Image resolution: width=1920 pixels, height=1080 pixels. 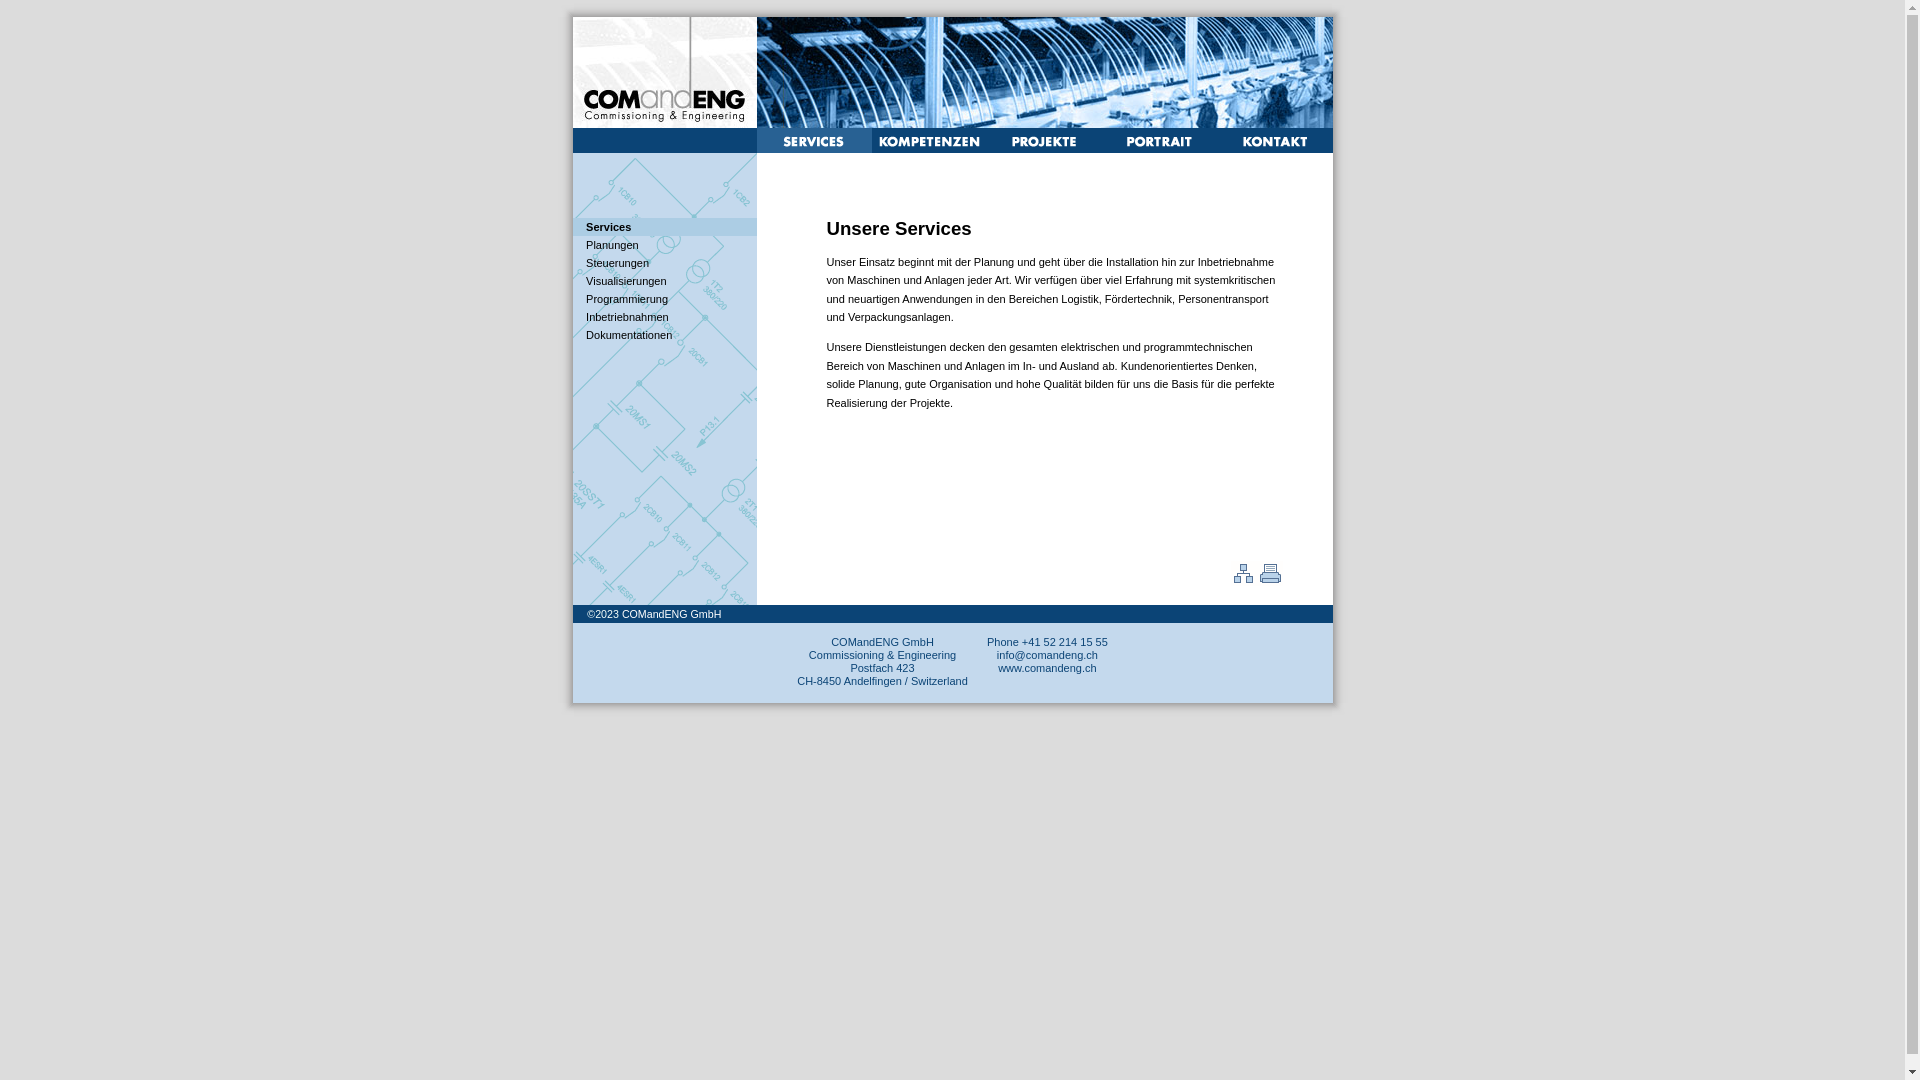 What do you see at coordinates (608, 227) in the screenshot?
I see `Services` at bounding box center [608, 227].